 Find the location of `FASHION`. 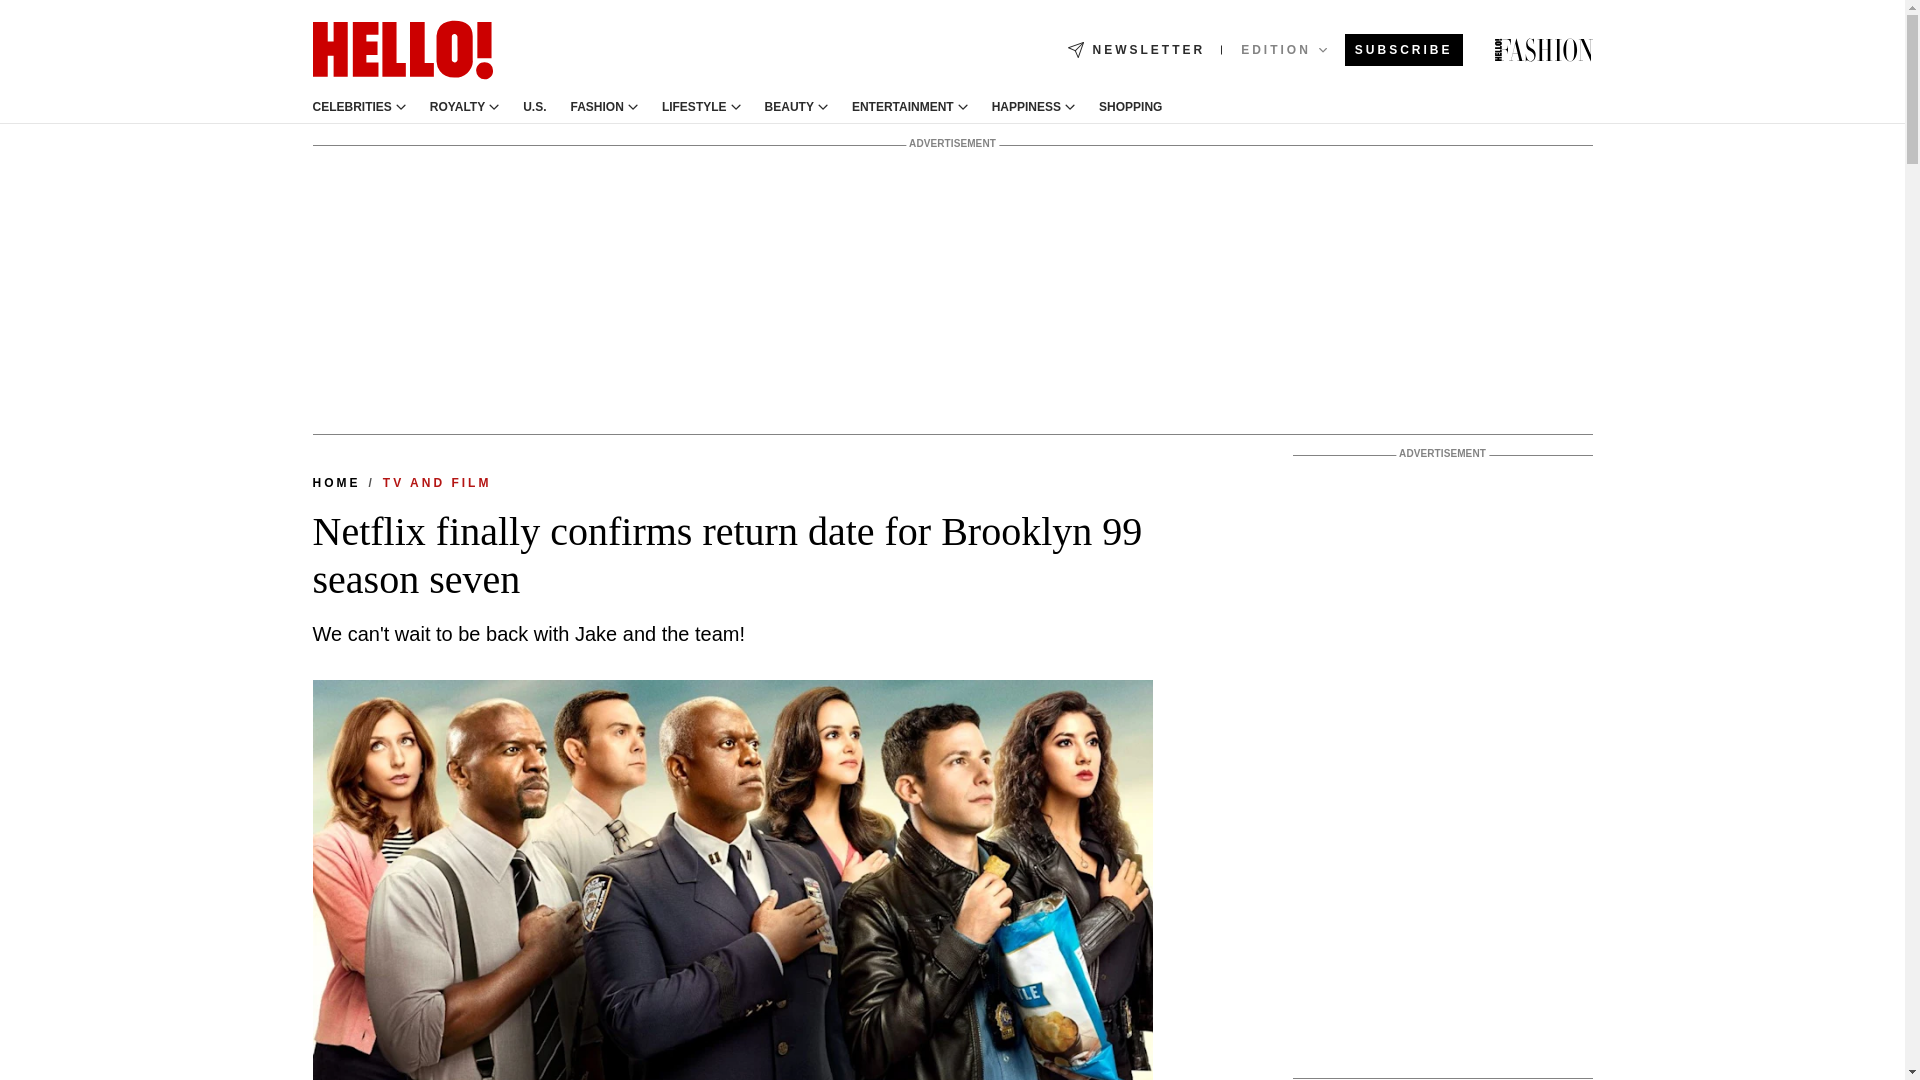

FASHION is located at coordinates (597, 107).